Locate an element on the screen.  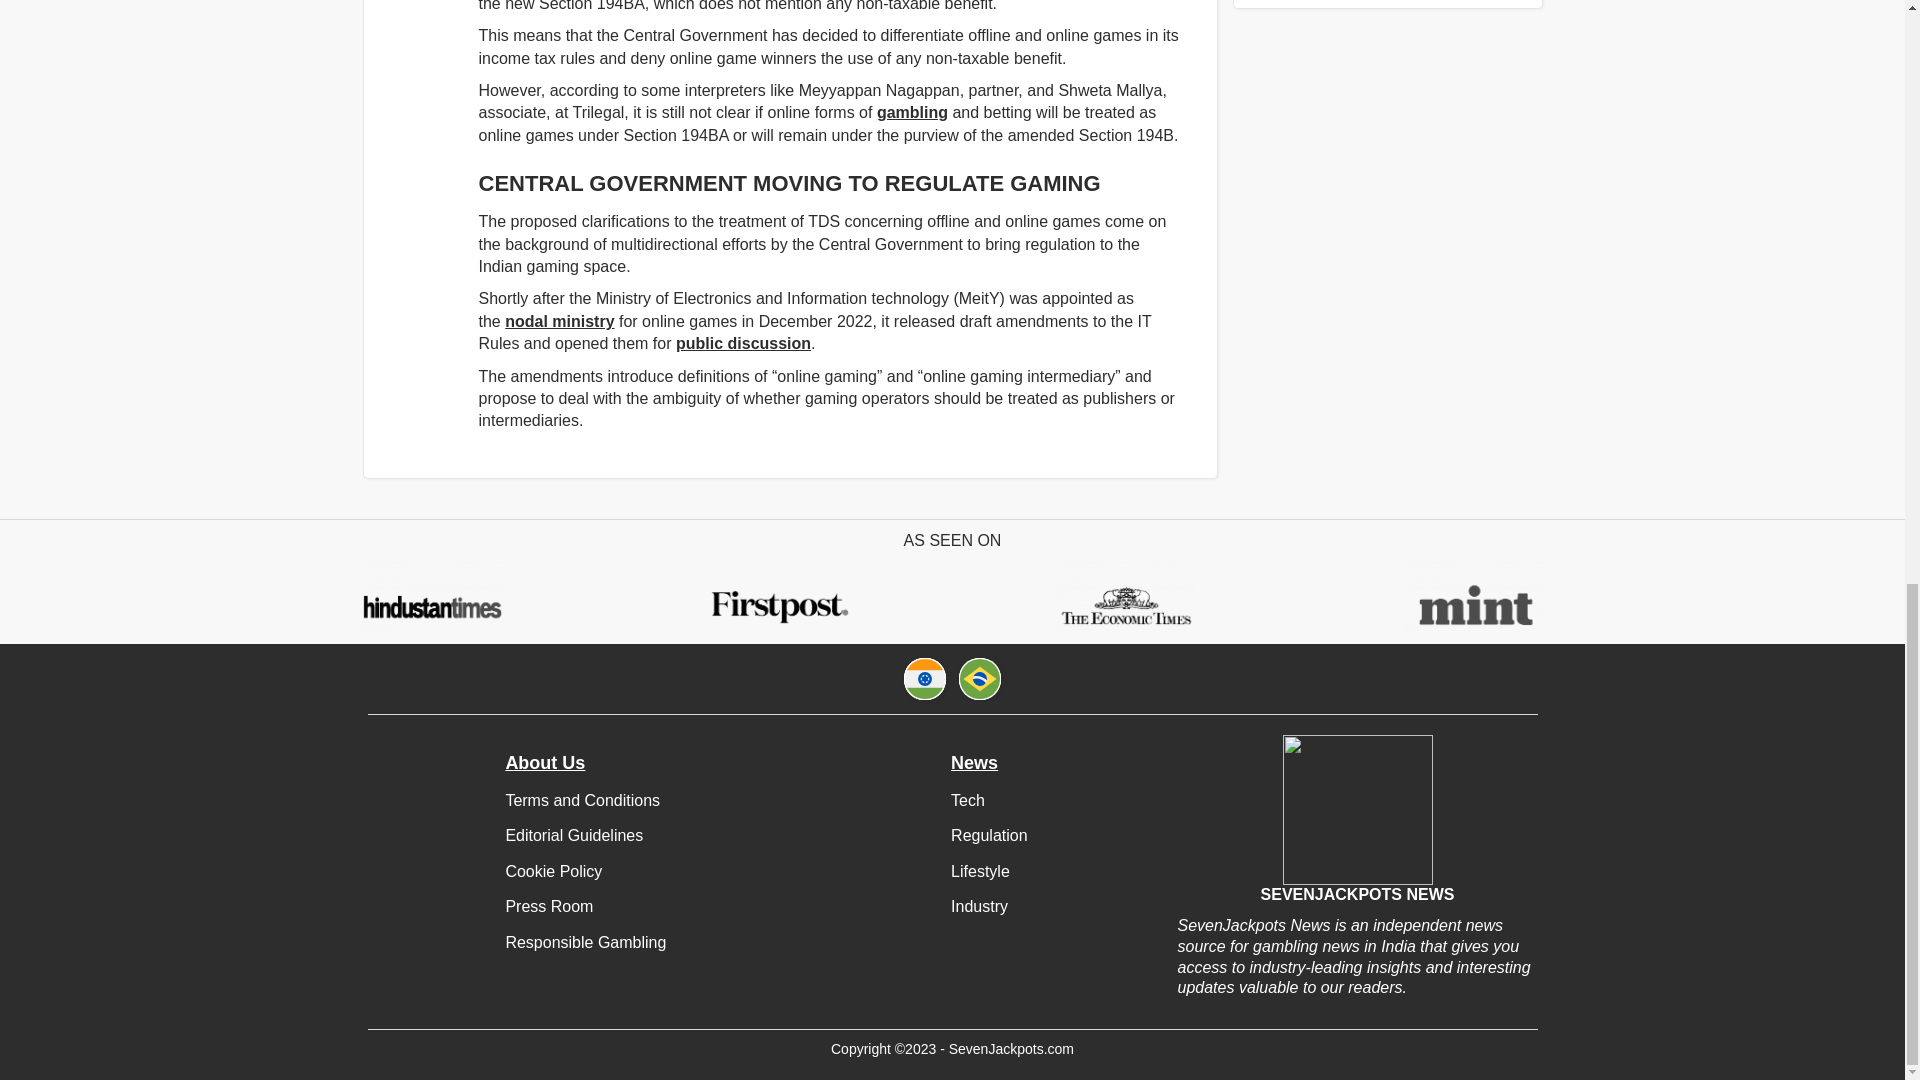
nodal ministry is located at coordinates (559, 322).